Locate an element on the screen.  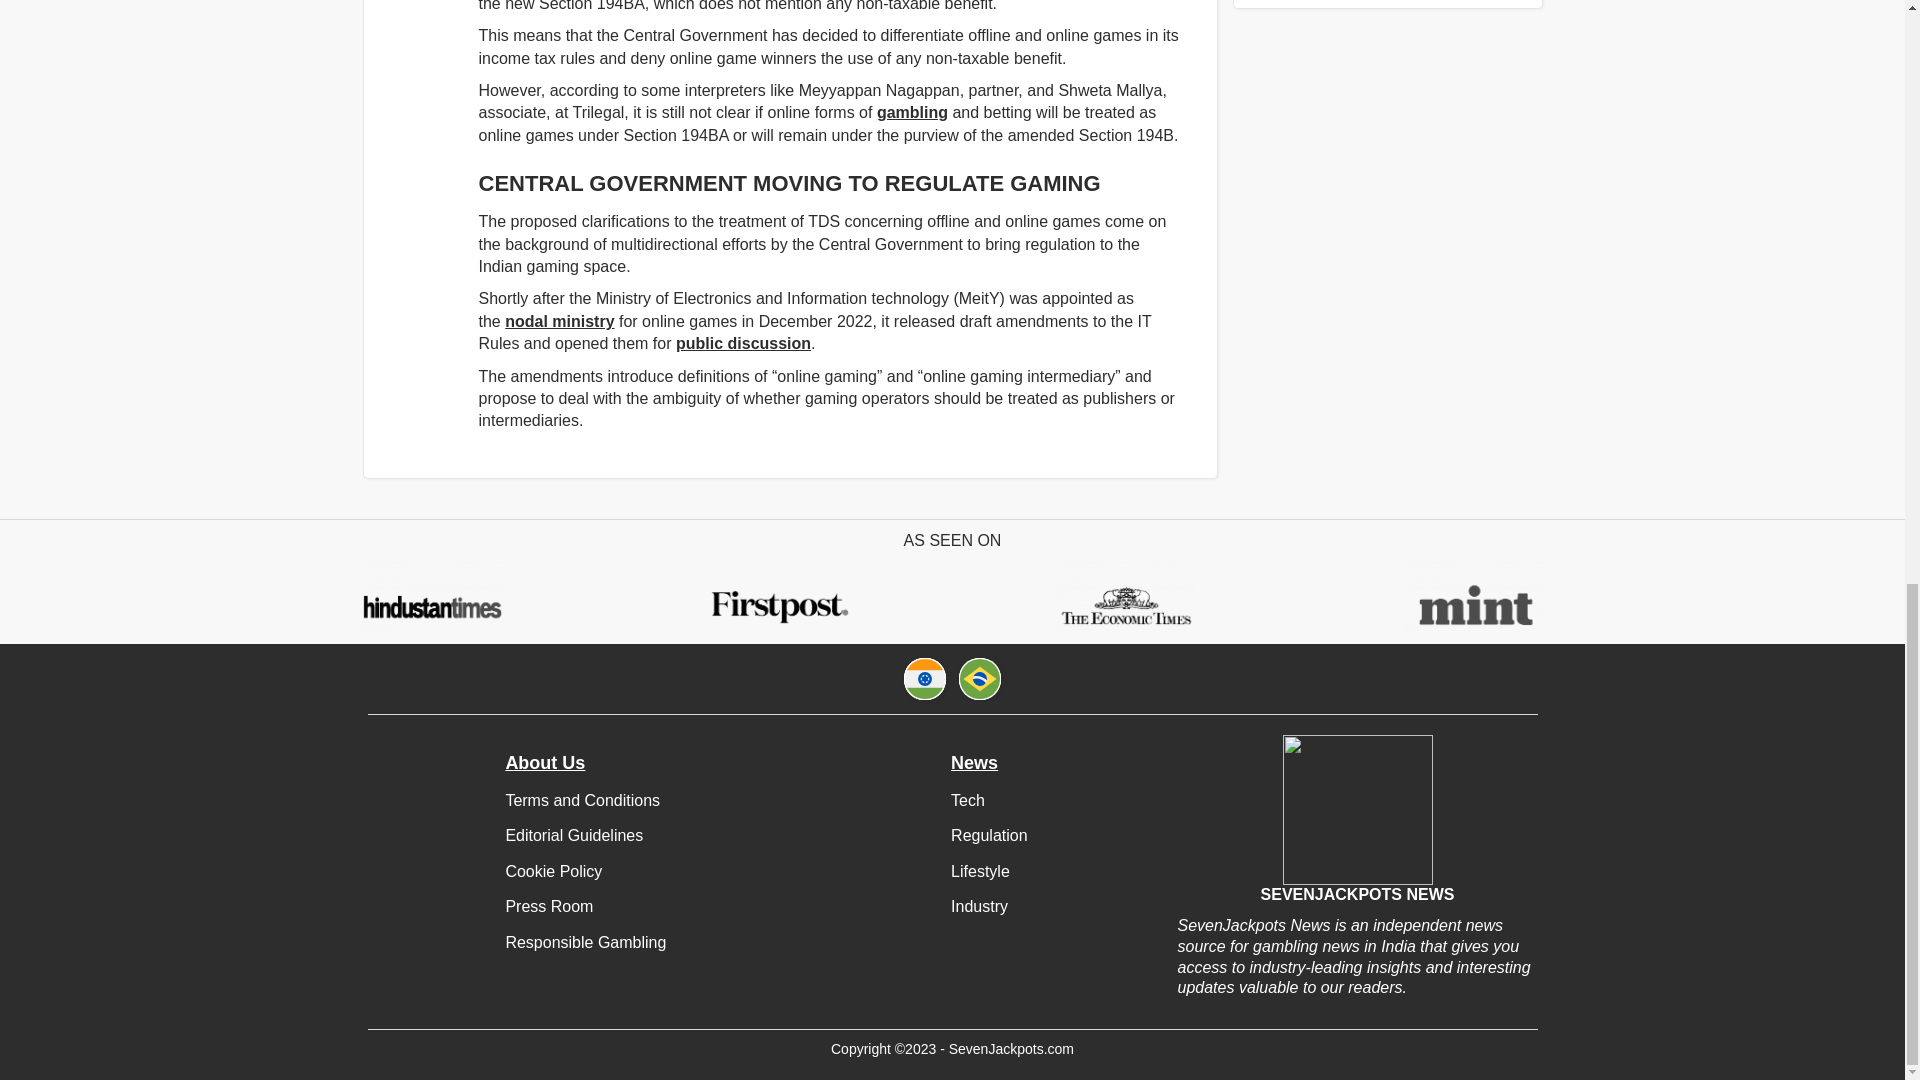
nodal ministry is located at coordinates (559, 322).